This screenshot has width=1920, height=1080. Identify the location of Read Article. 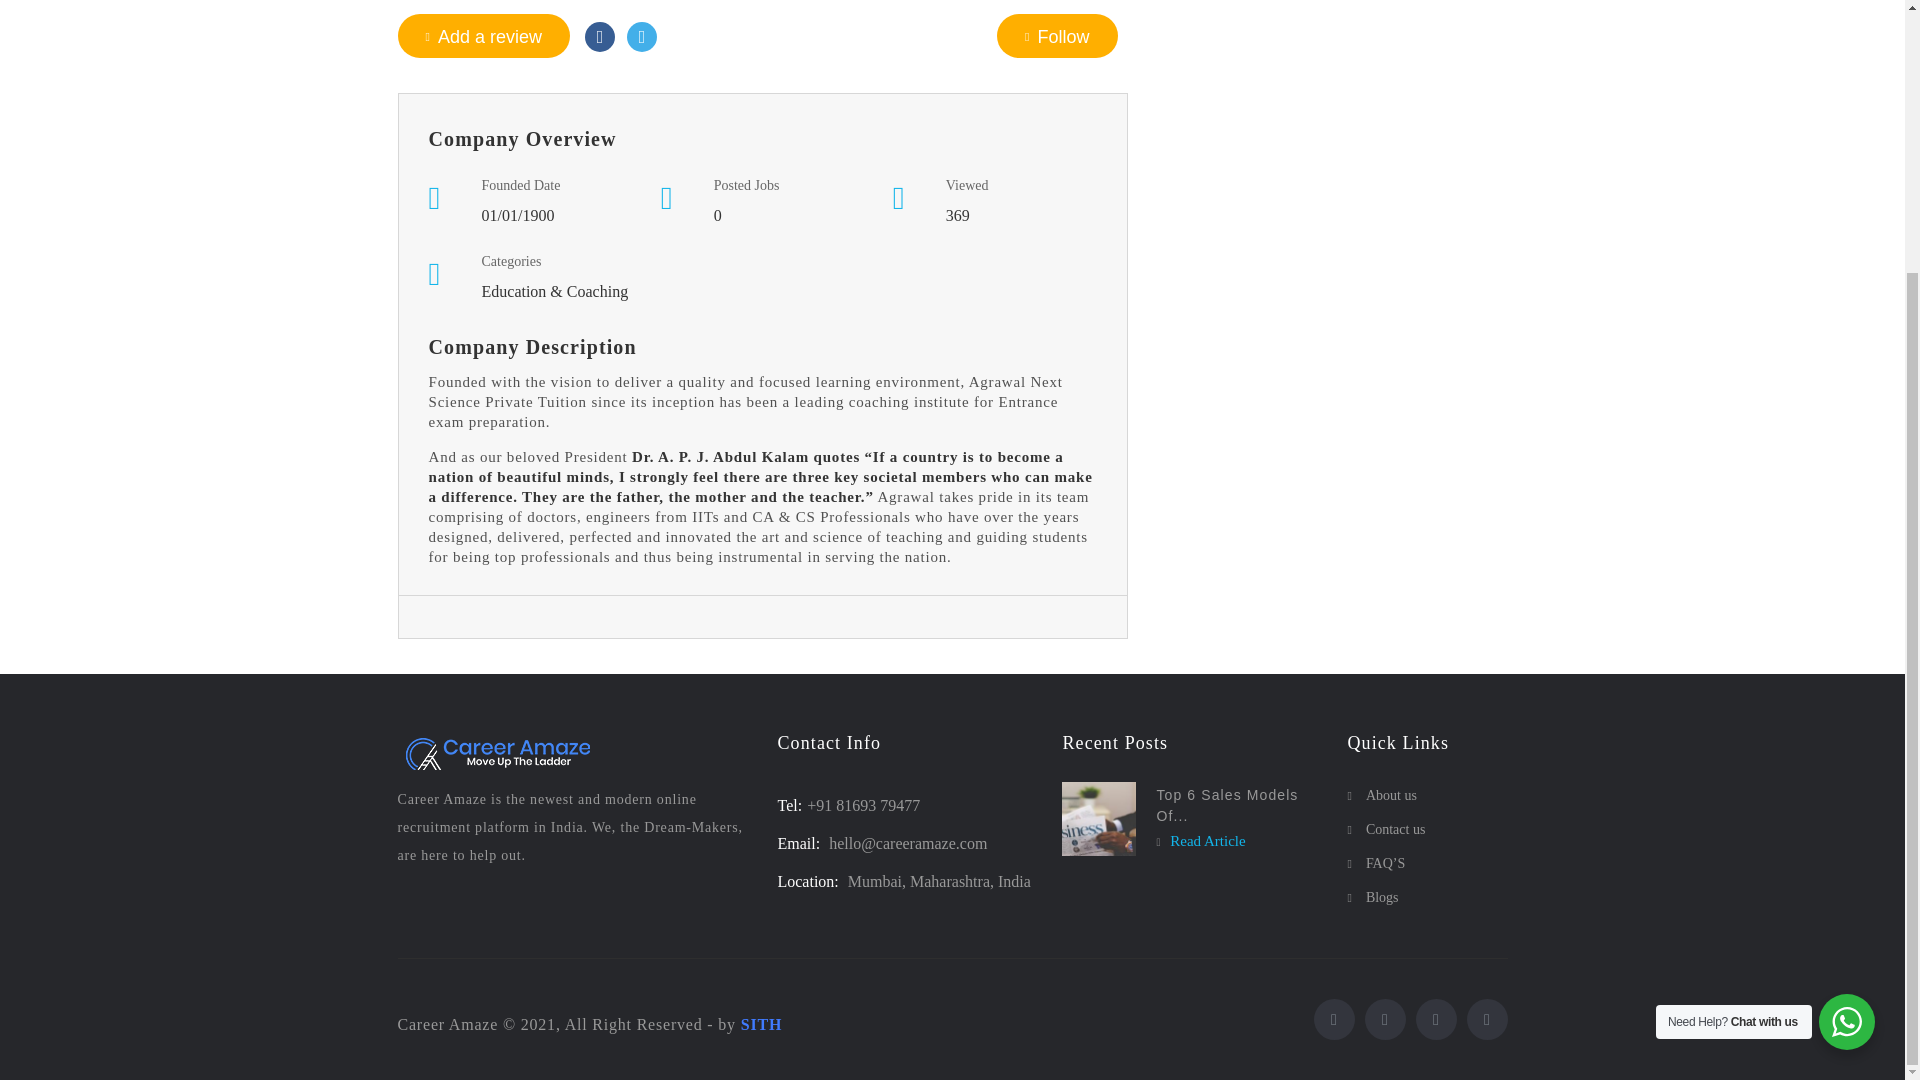
(1200, 840).